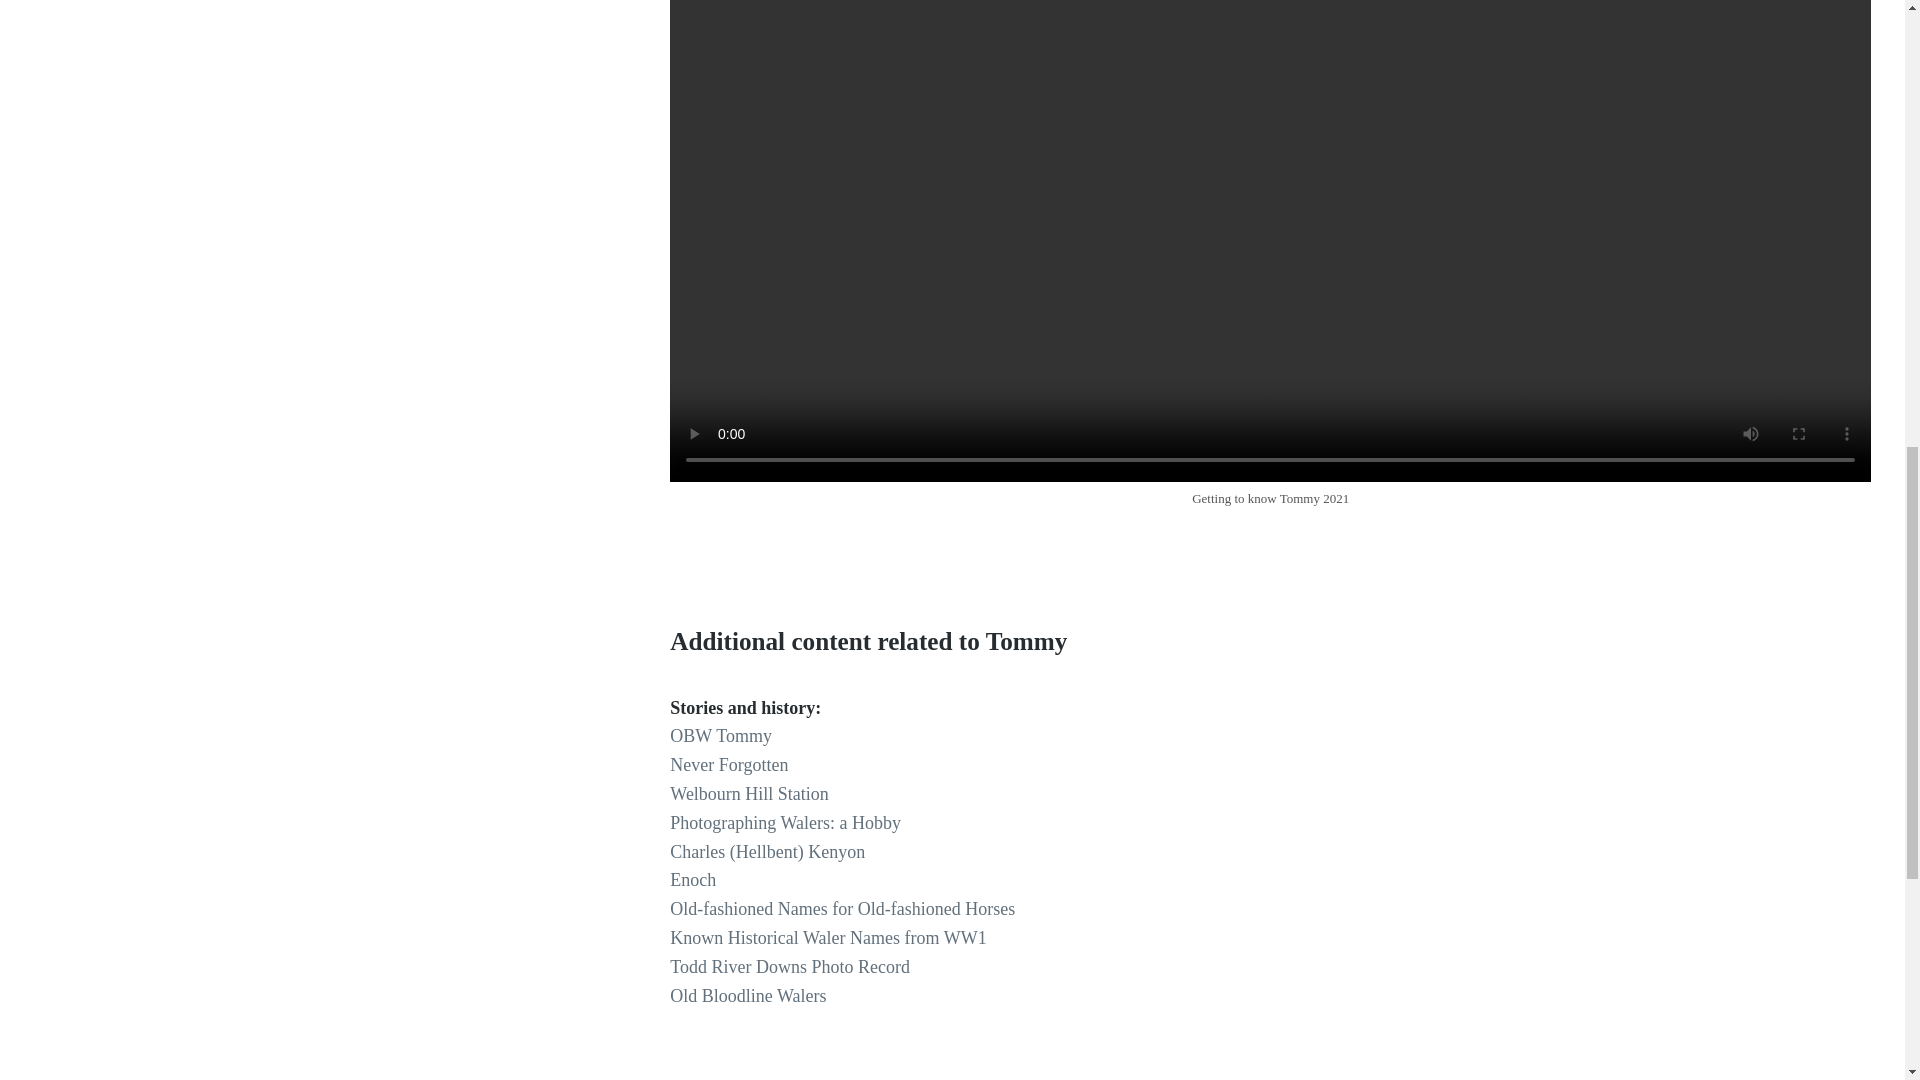 The width and height of the screenshot is (1920, 1080). I want to click on Photographing Walers: a Hobby, so click(785, 822).